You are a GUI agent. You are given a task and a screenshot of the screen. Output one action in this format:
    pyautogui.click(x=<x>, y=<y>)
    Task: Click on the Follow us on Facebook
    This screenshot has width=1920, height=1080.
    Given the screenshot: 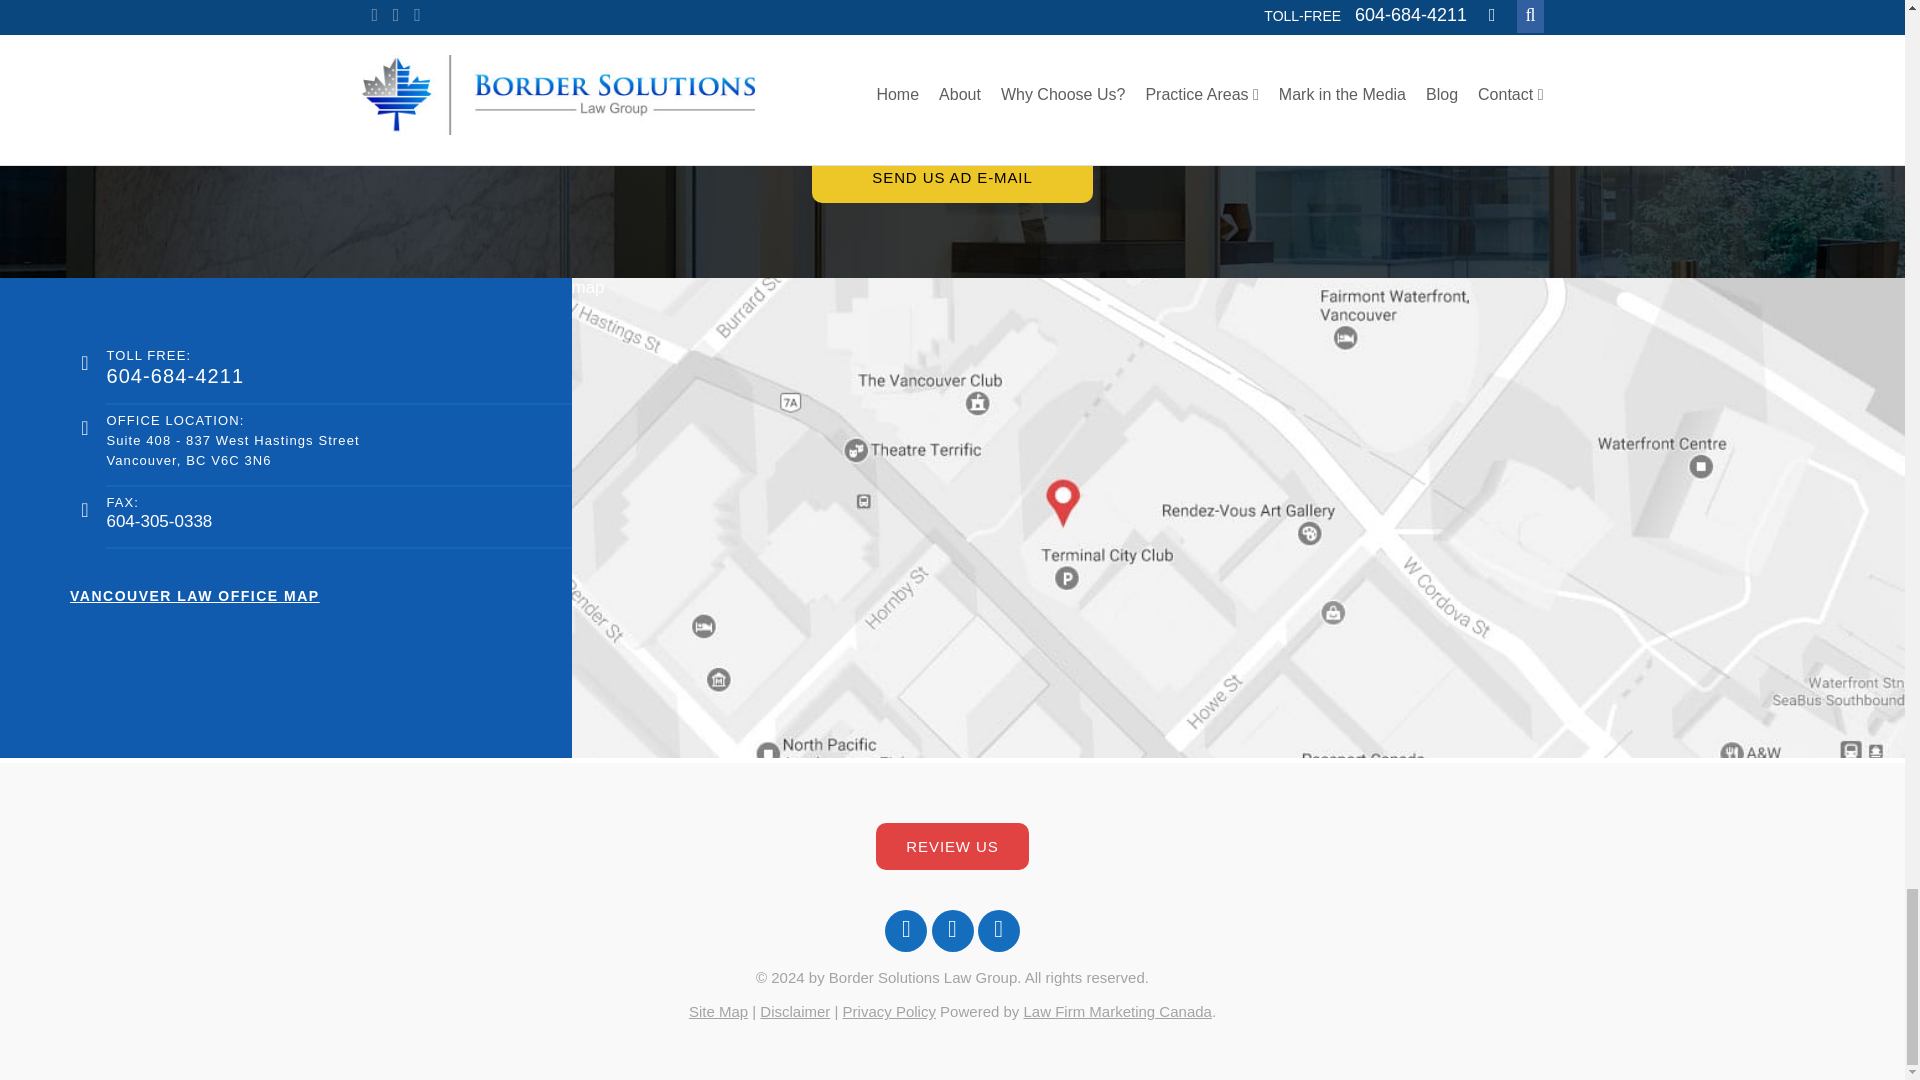 What is the action you would take?
    pyautogui.click(x=906, y=930)
    